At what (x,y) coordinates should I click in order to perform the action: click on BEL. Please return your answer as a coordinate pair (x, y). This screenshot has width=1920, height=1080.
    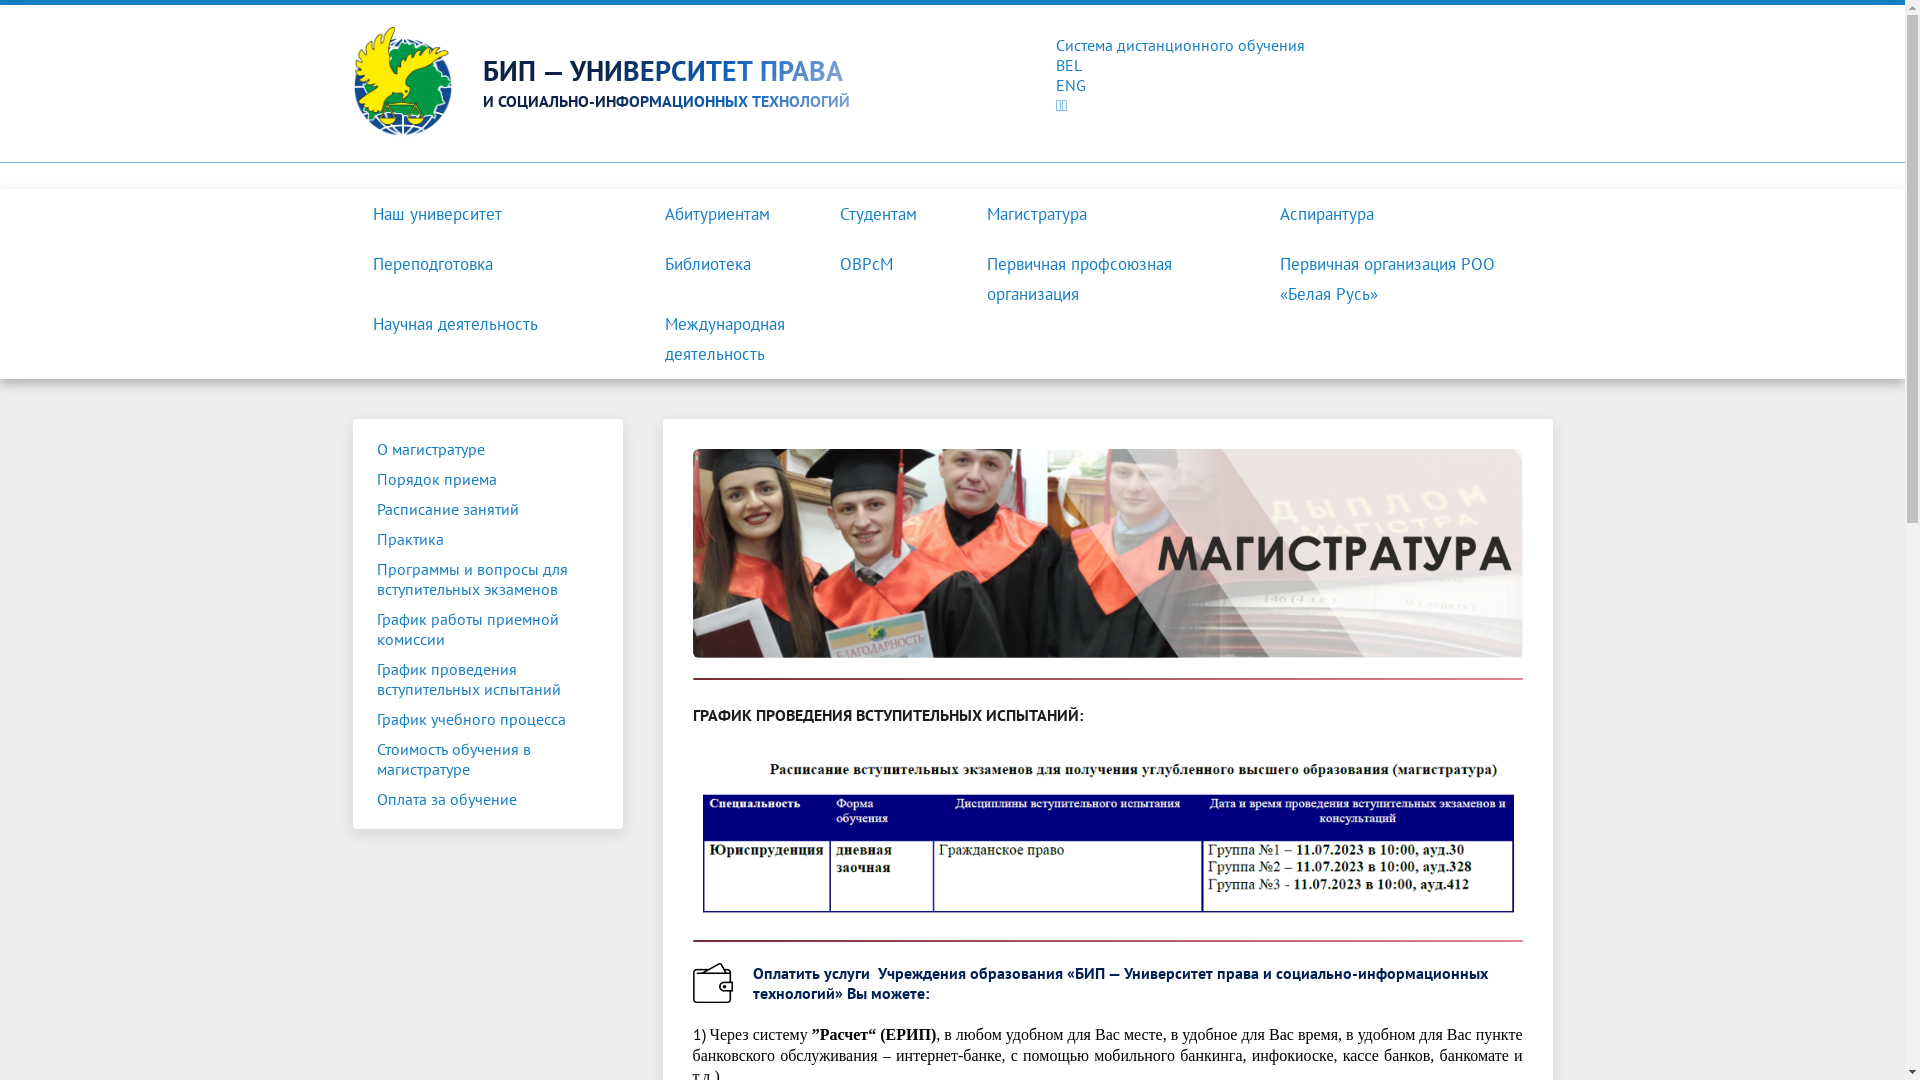
    Looking at the image, I should click on (952, 65).